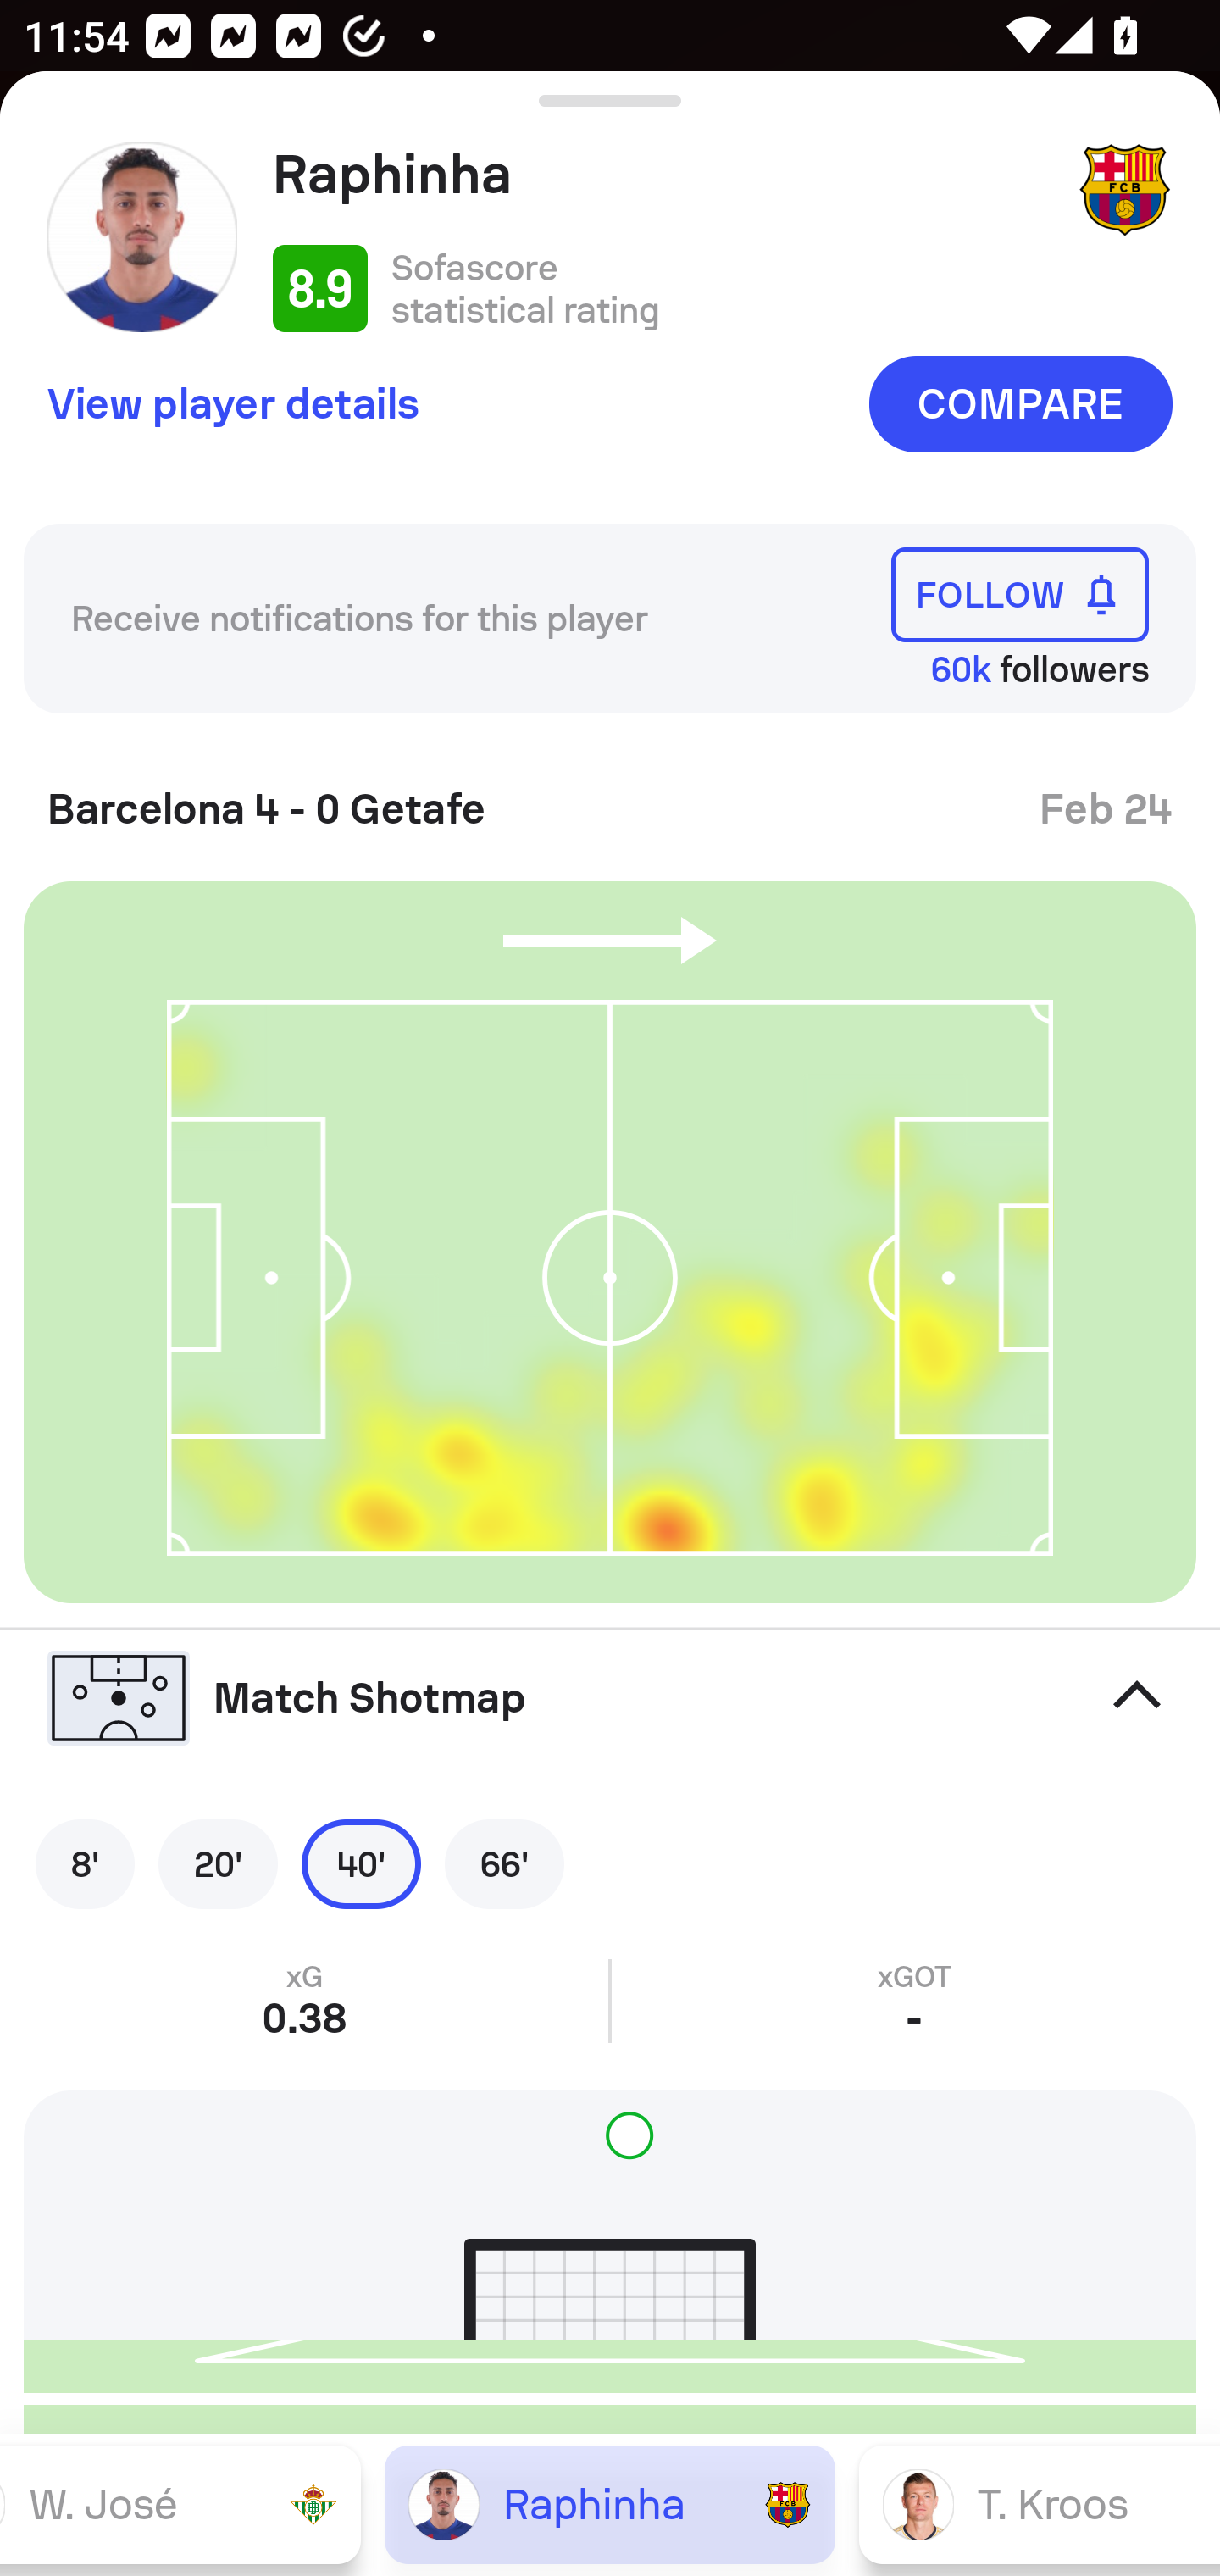 This screenshot has width=1220, height=2576. What do you see at coordinates (610, 1698) in the screenshot?
I see `Match Shotmap` at bounding box center [610, 1698].